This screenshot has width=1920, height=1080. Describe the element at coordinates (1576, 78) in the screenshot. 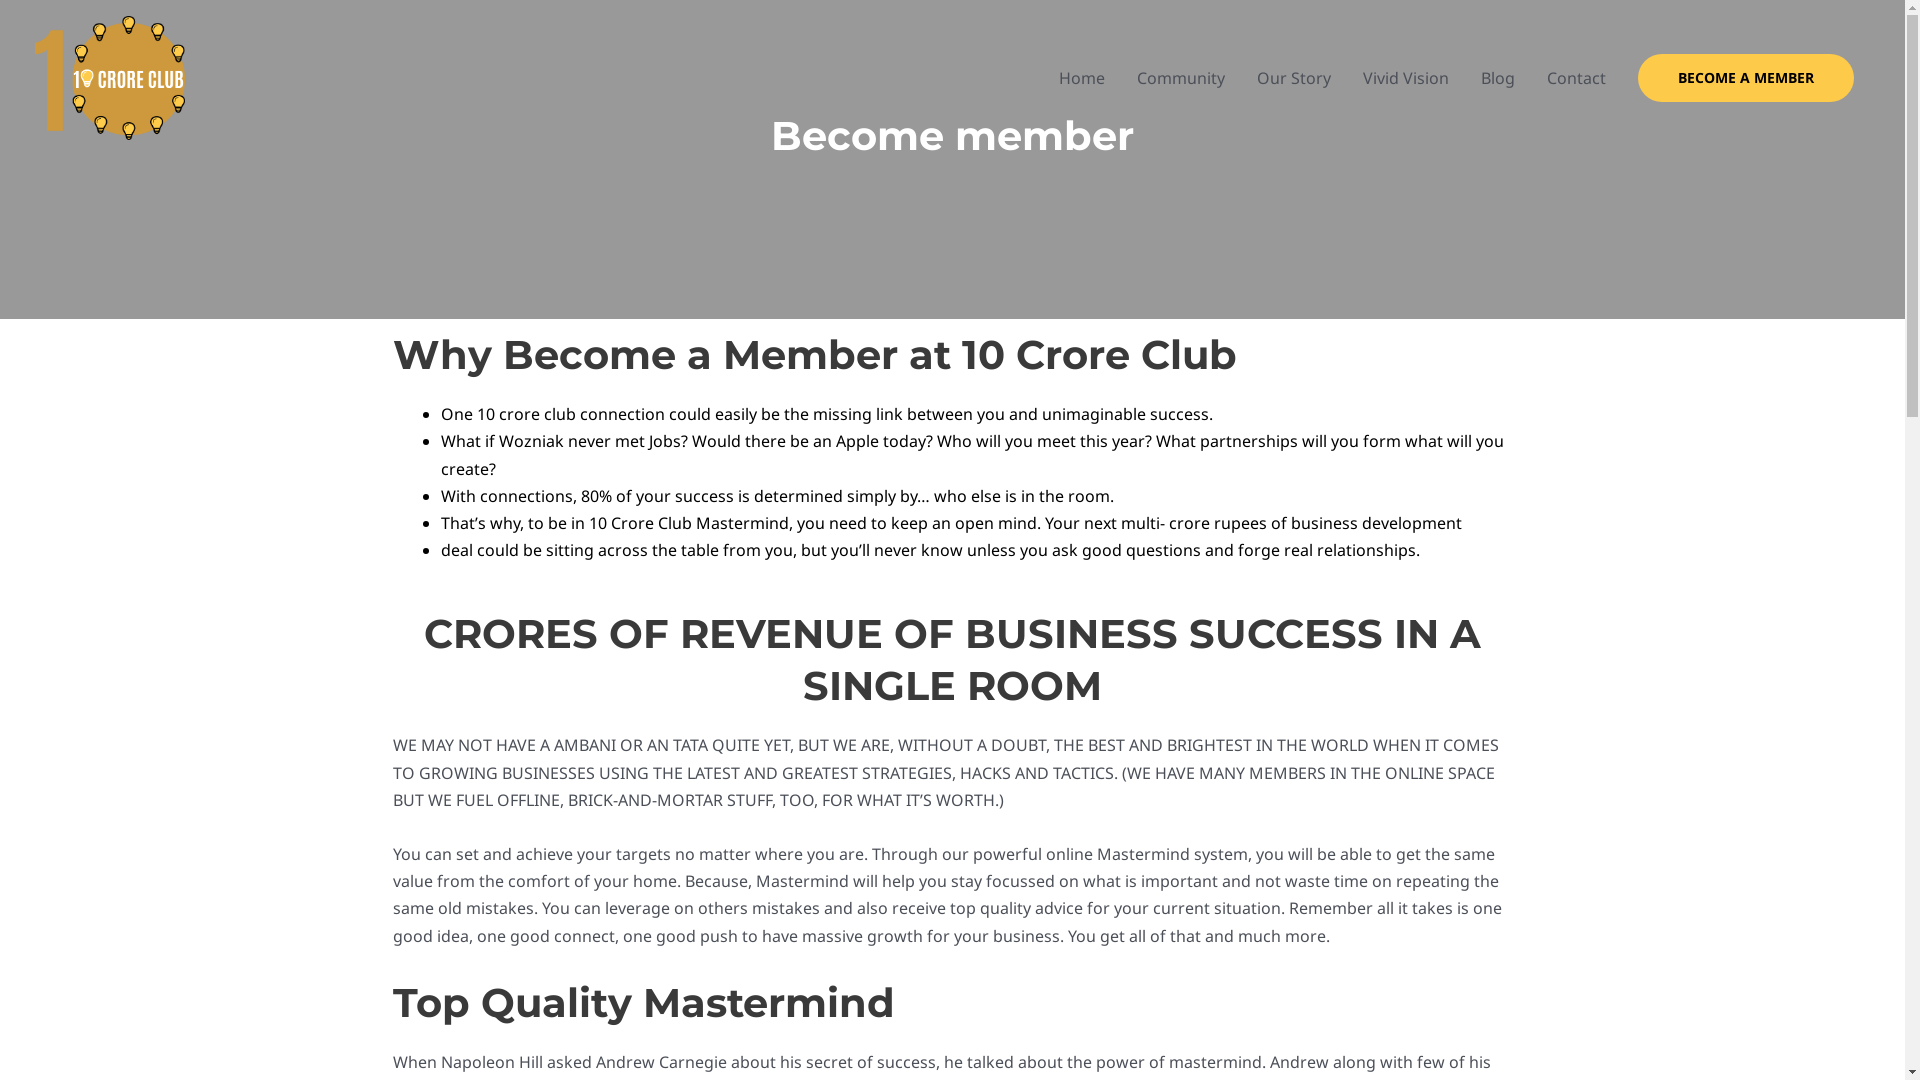

I see `Contact` at that location.